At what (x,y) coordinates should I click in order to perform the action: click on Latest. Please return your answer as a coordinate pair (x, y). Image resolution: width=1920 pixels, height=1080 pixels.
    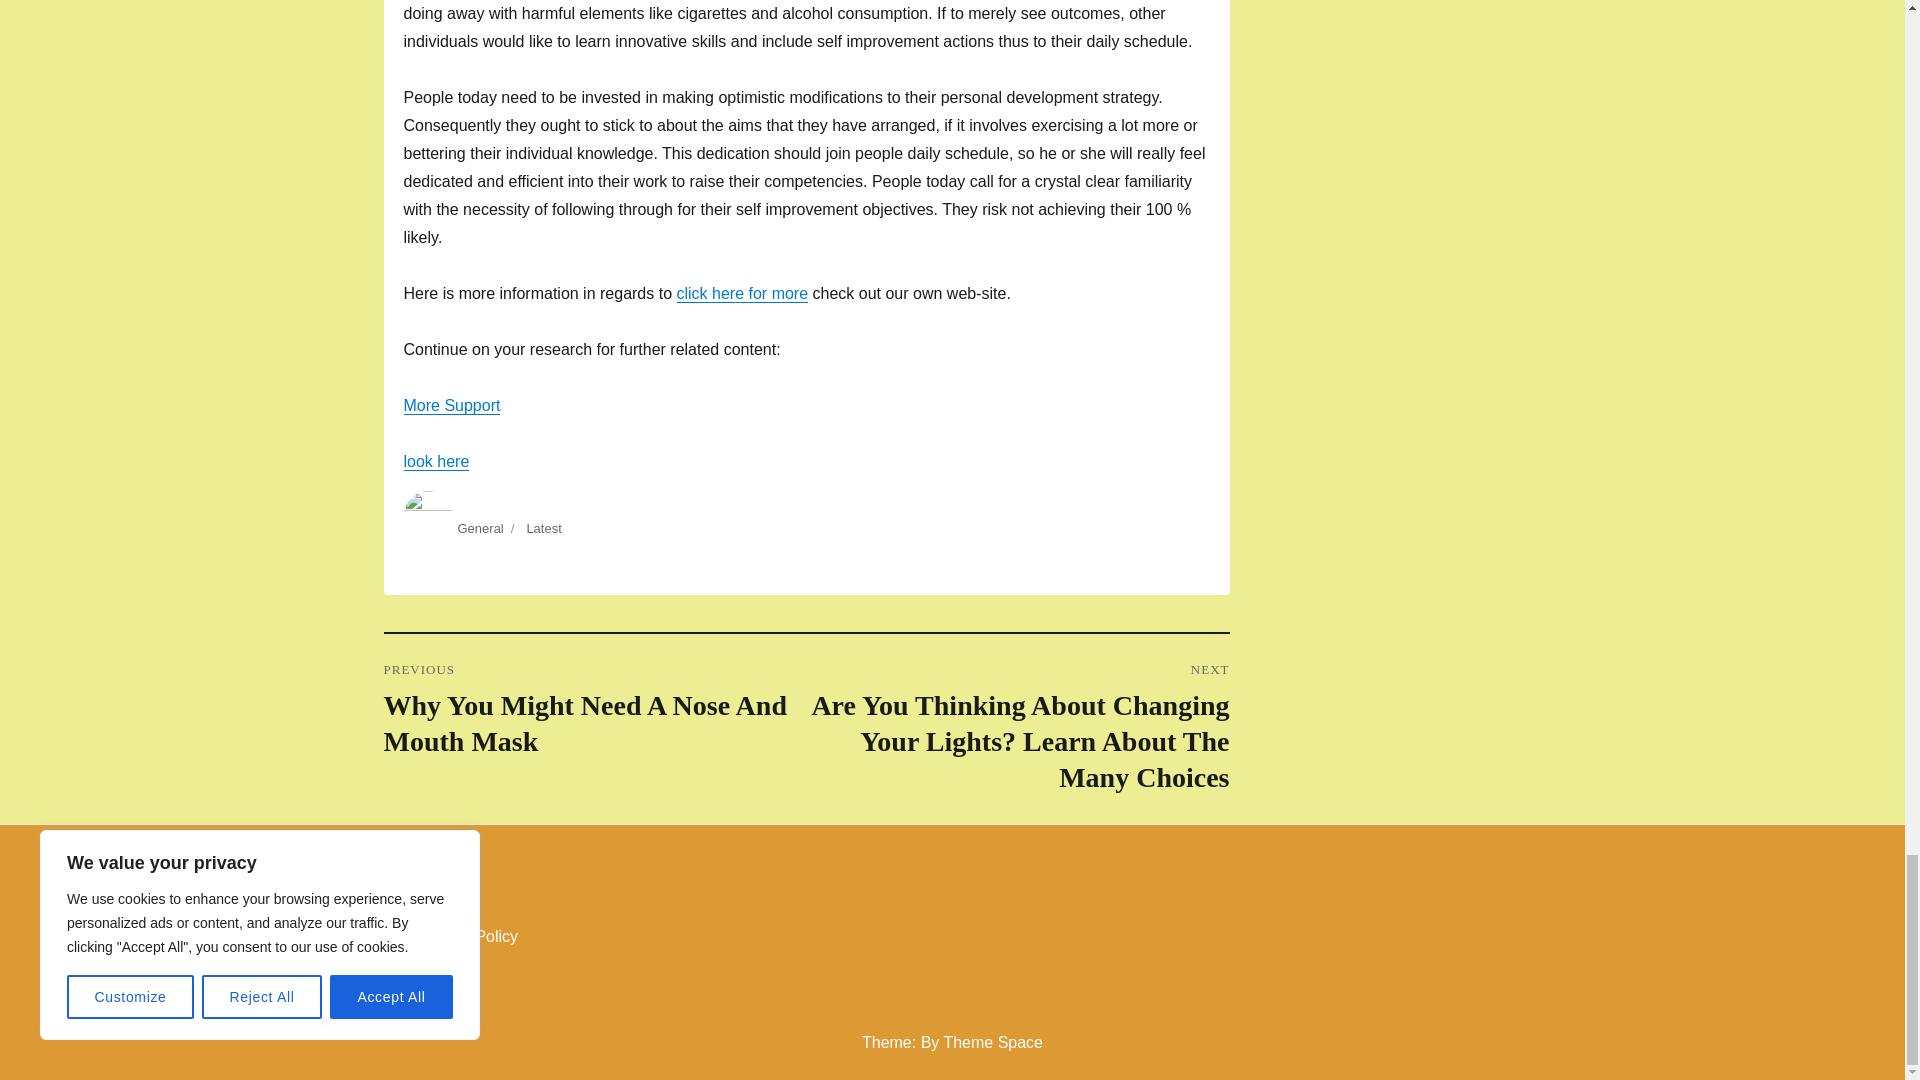
    Looking at the image, I should click on (543, 528).